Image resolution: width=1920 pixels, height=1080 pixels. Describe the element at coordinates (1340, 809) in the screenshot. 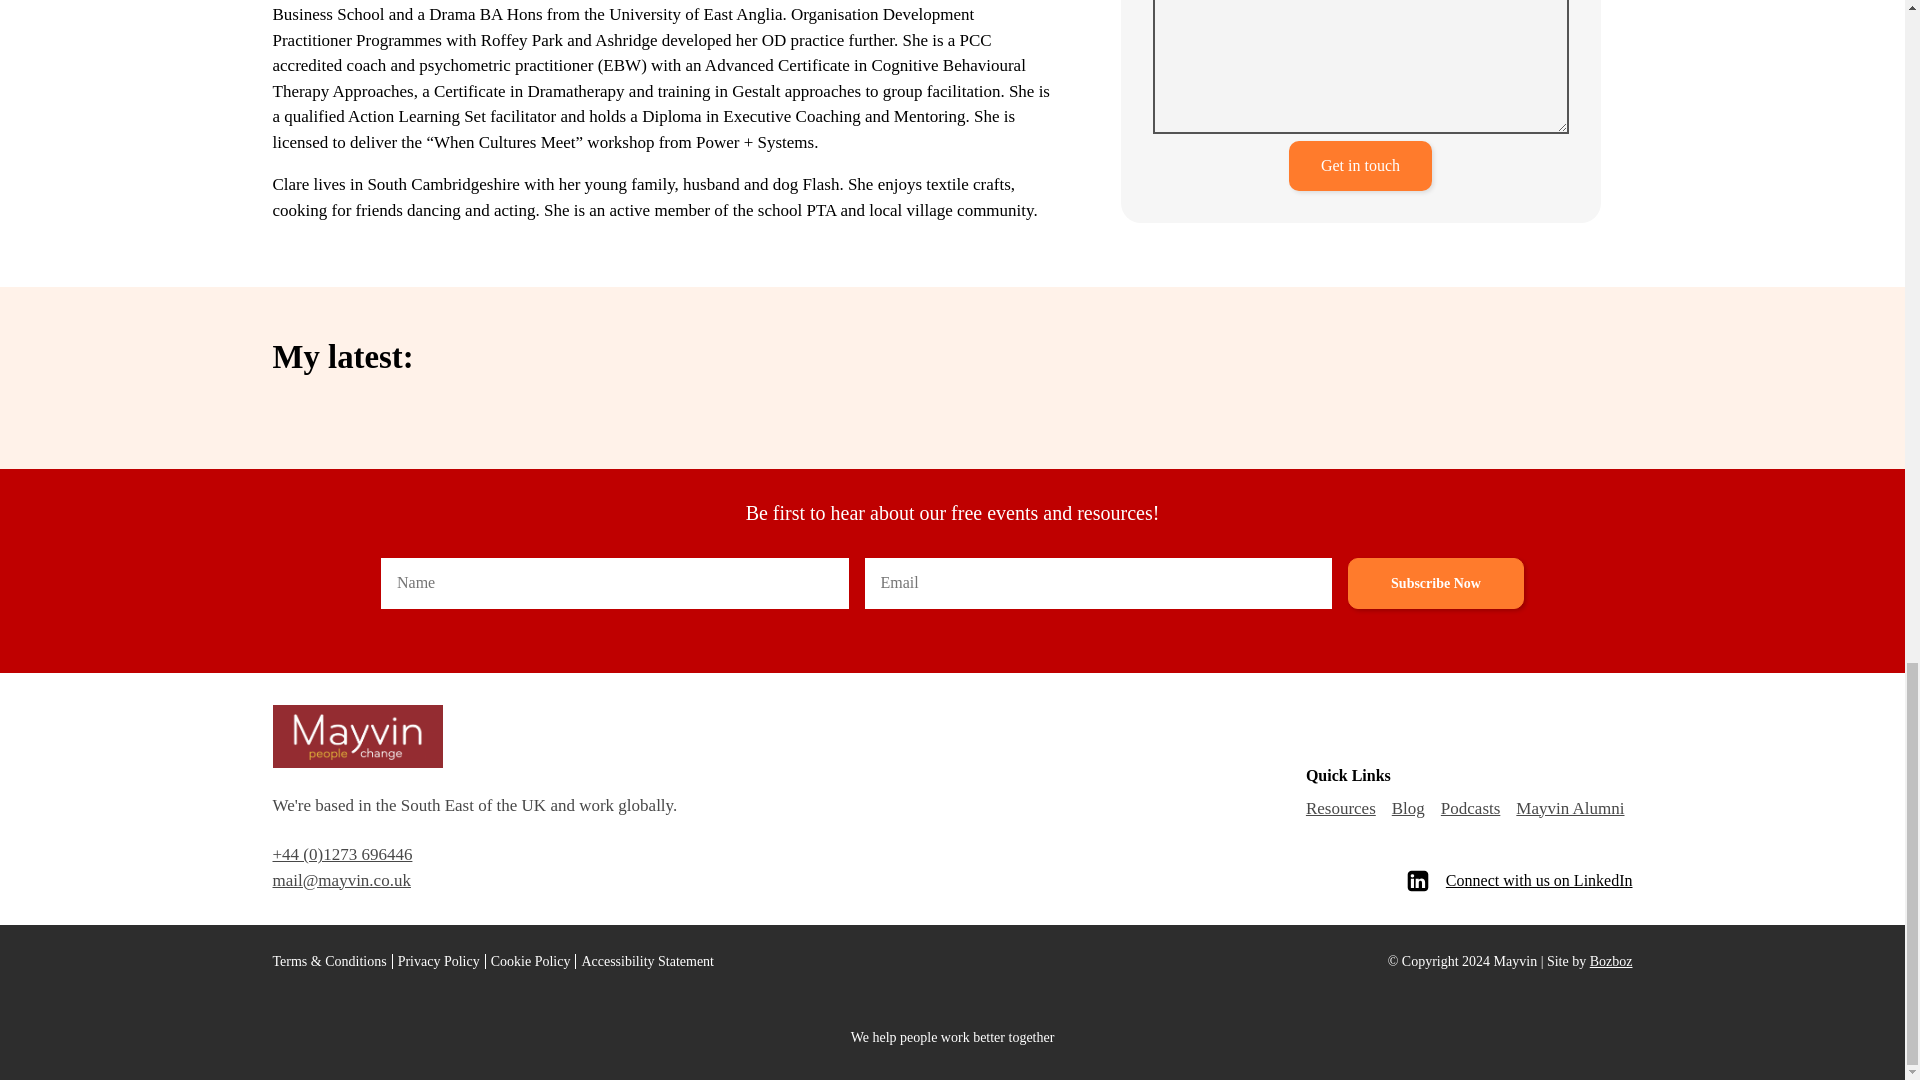

I see `Resources` at that location.